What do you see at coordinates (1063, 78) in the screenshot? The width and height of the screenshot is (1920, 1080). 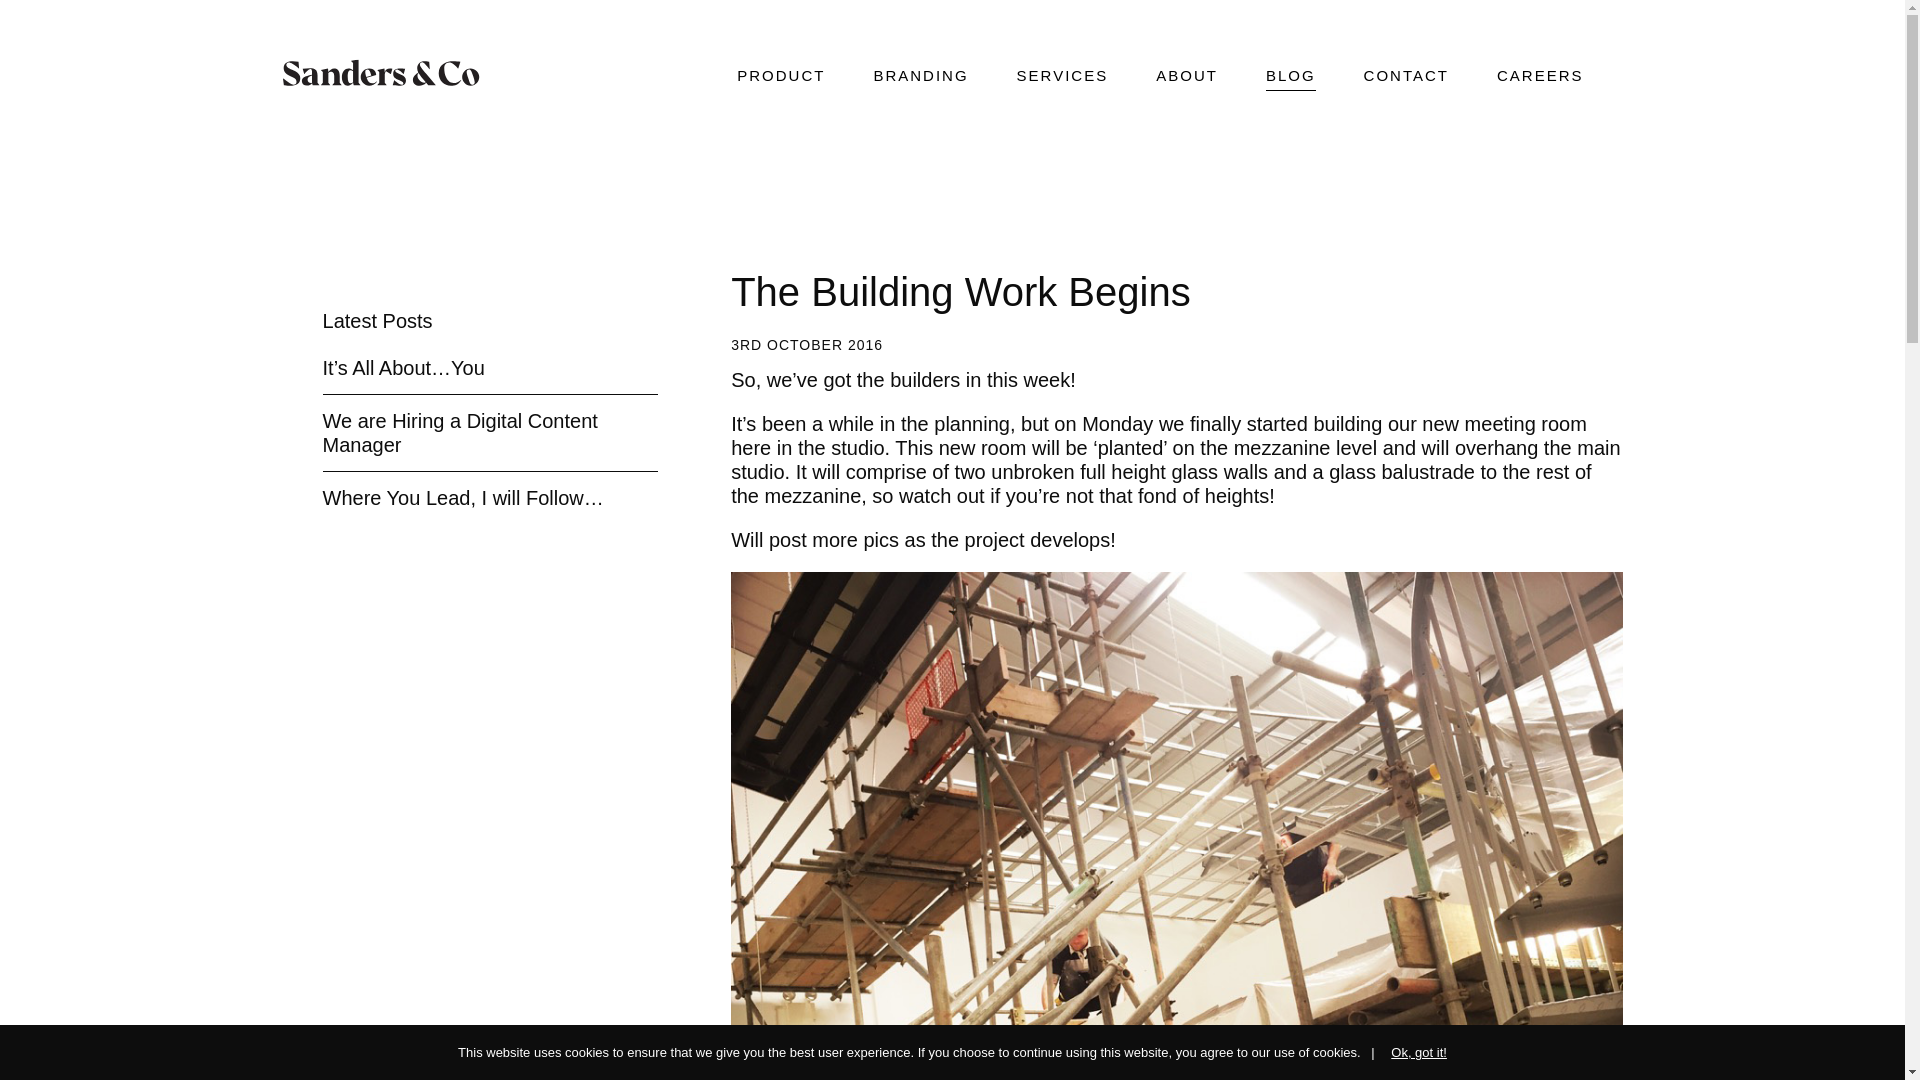 I see `SERVICES` at bounding box center [1063, 78].